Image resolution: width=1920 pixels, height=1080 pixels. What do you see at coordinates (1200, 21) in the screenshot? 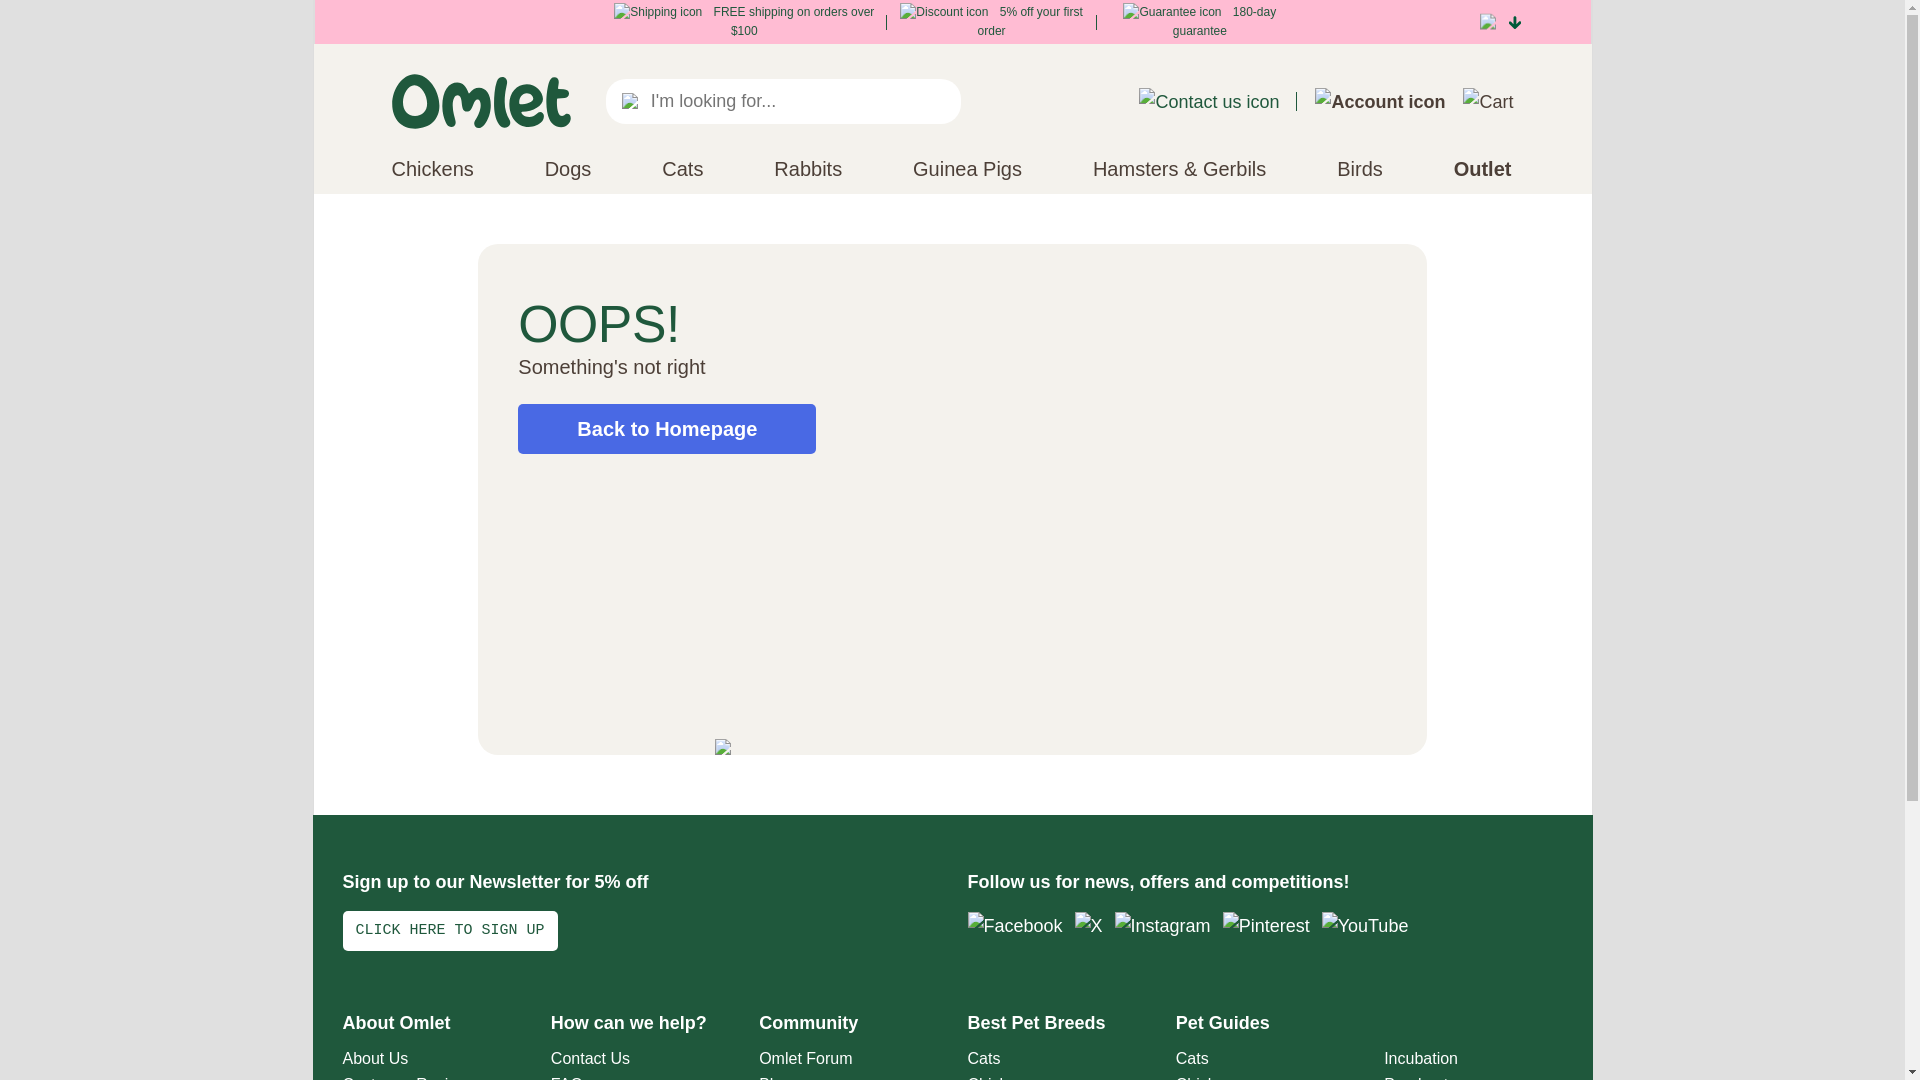
I see `180-day guarantee` at bounding box center [1200, 21].